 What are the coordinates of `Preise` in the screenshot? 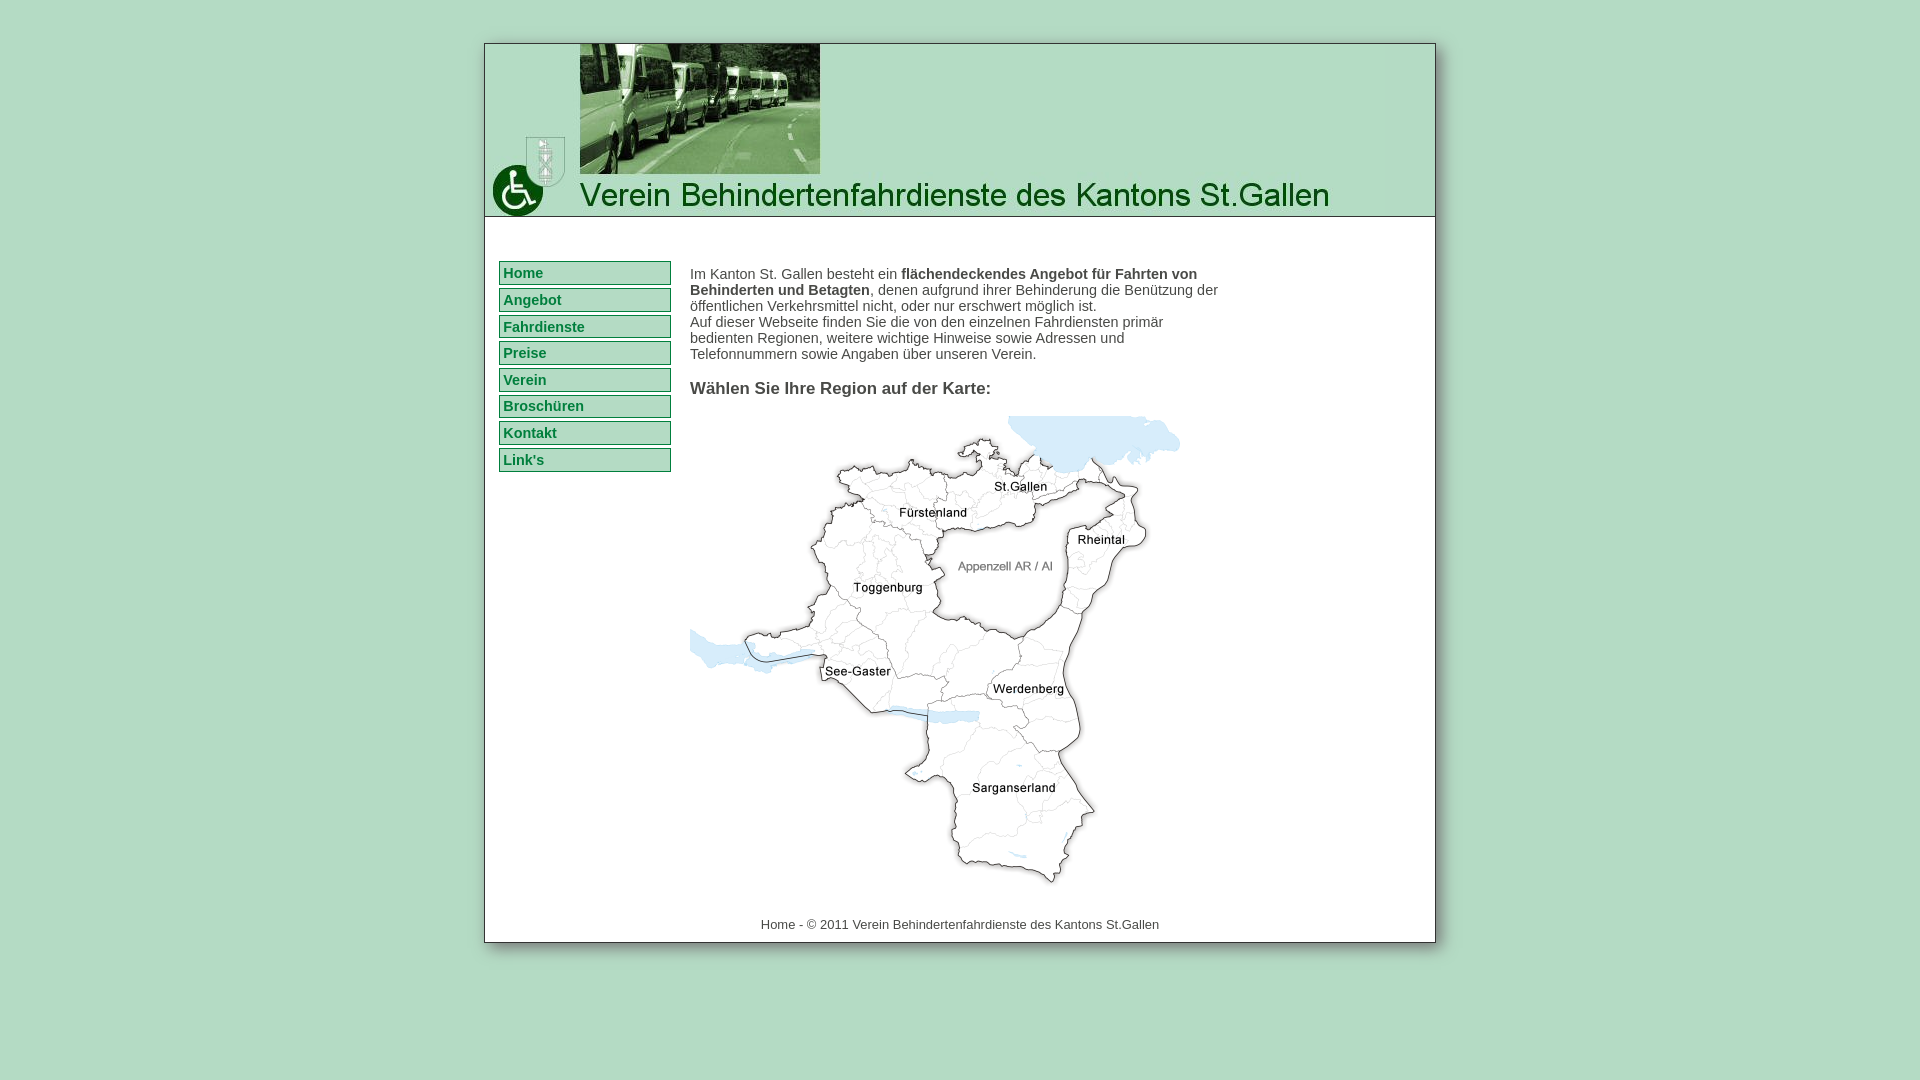 It's located at (584, 353).